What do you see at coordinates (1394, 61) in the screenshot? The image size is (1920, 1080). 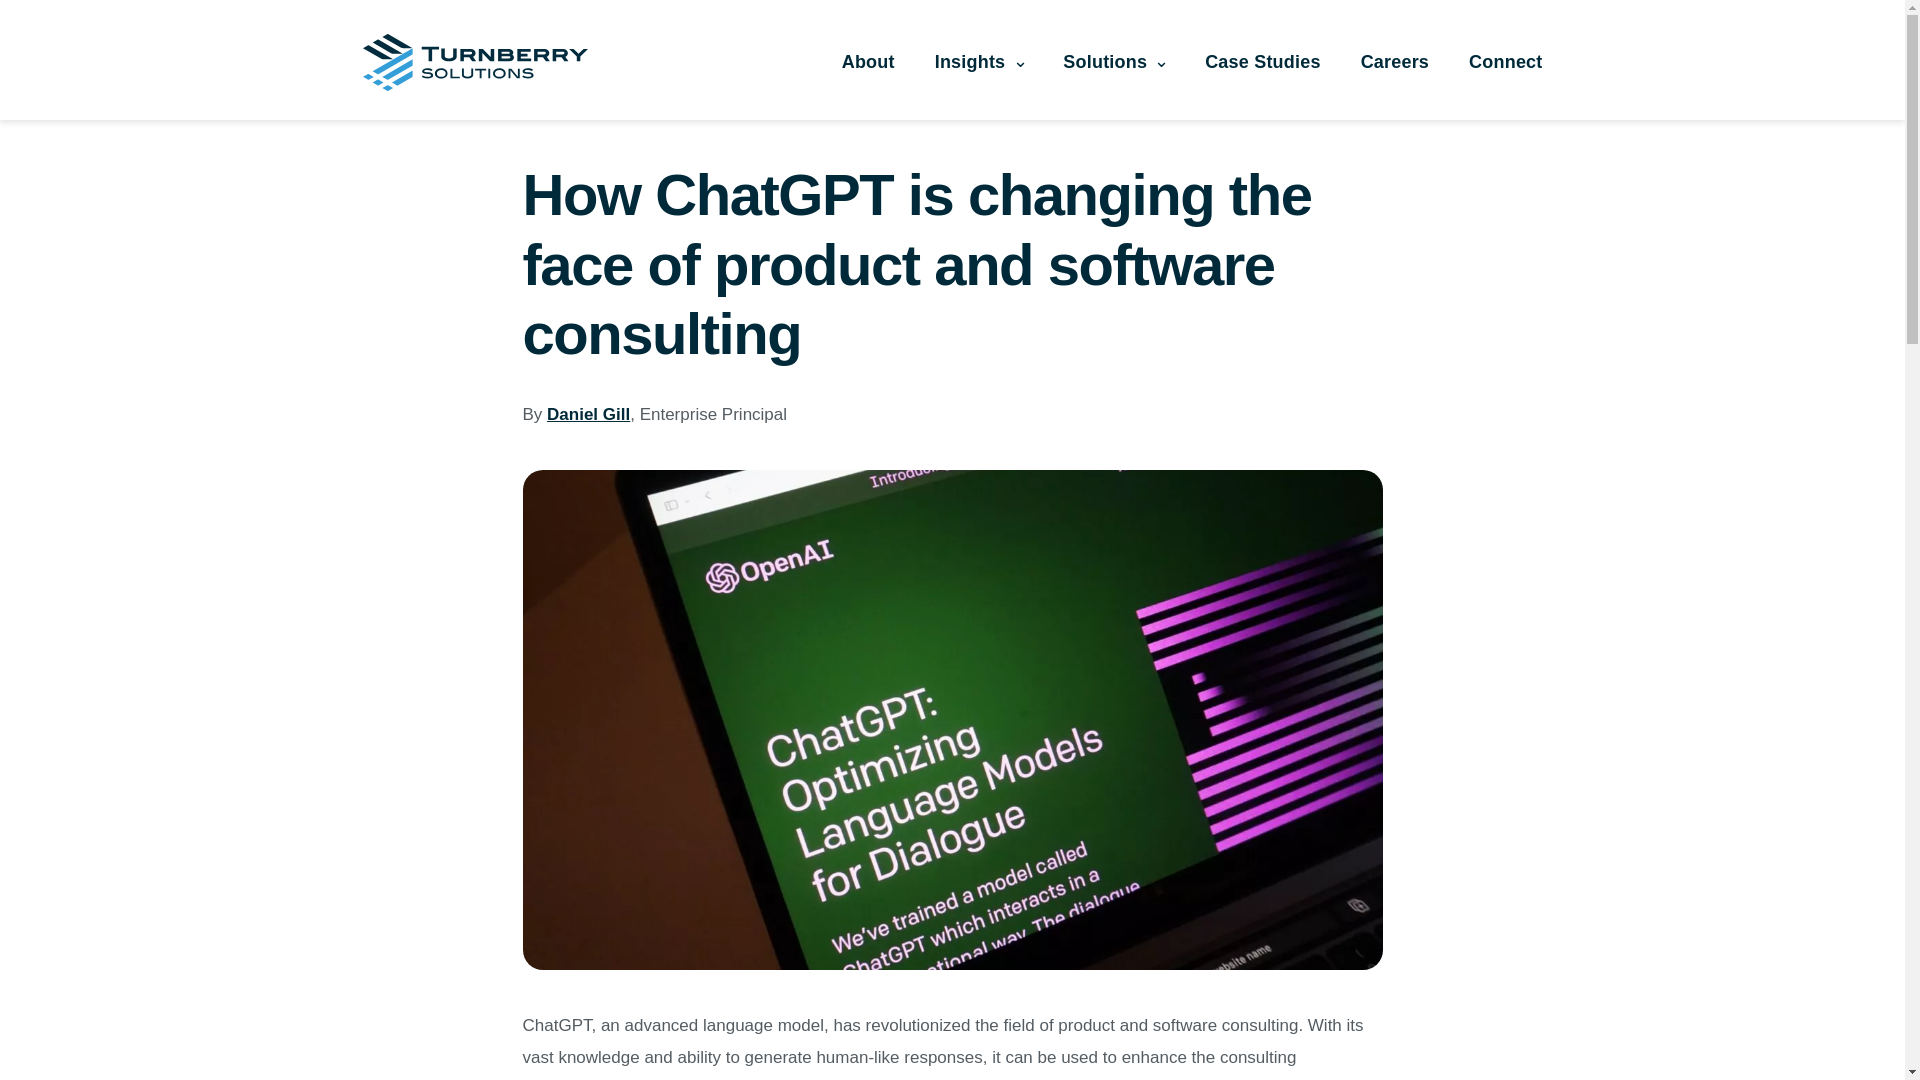 I see `Careers` at bounding box center [1394, 61].